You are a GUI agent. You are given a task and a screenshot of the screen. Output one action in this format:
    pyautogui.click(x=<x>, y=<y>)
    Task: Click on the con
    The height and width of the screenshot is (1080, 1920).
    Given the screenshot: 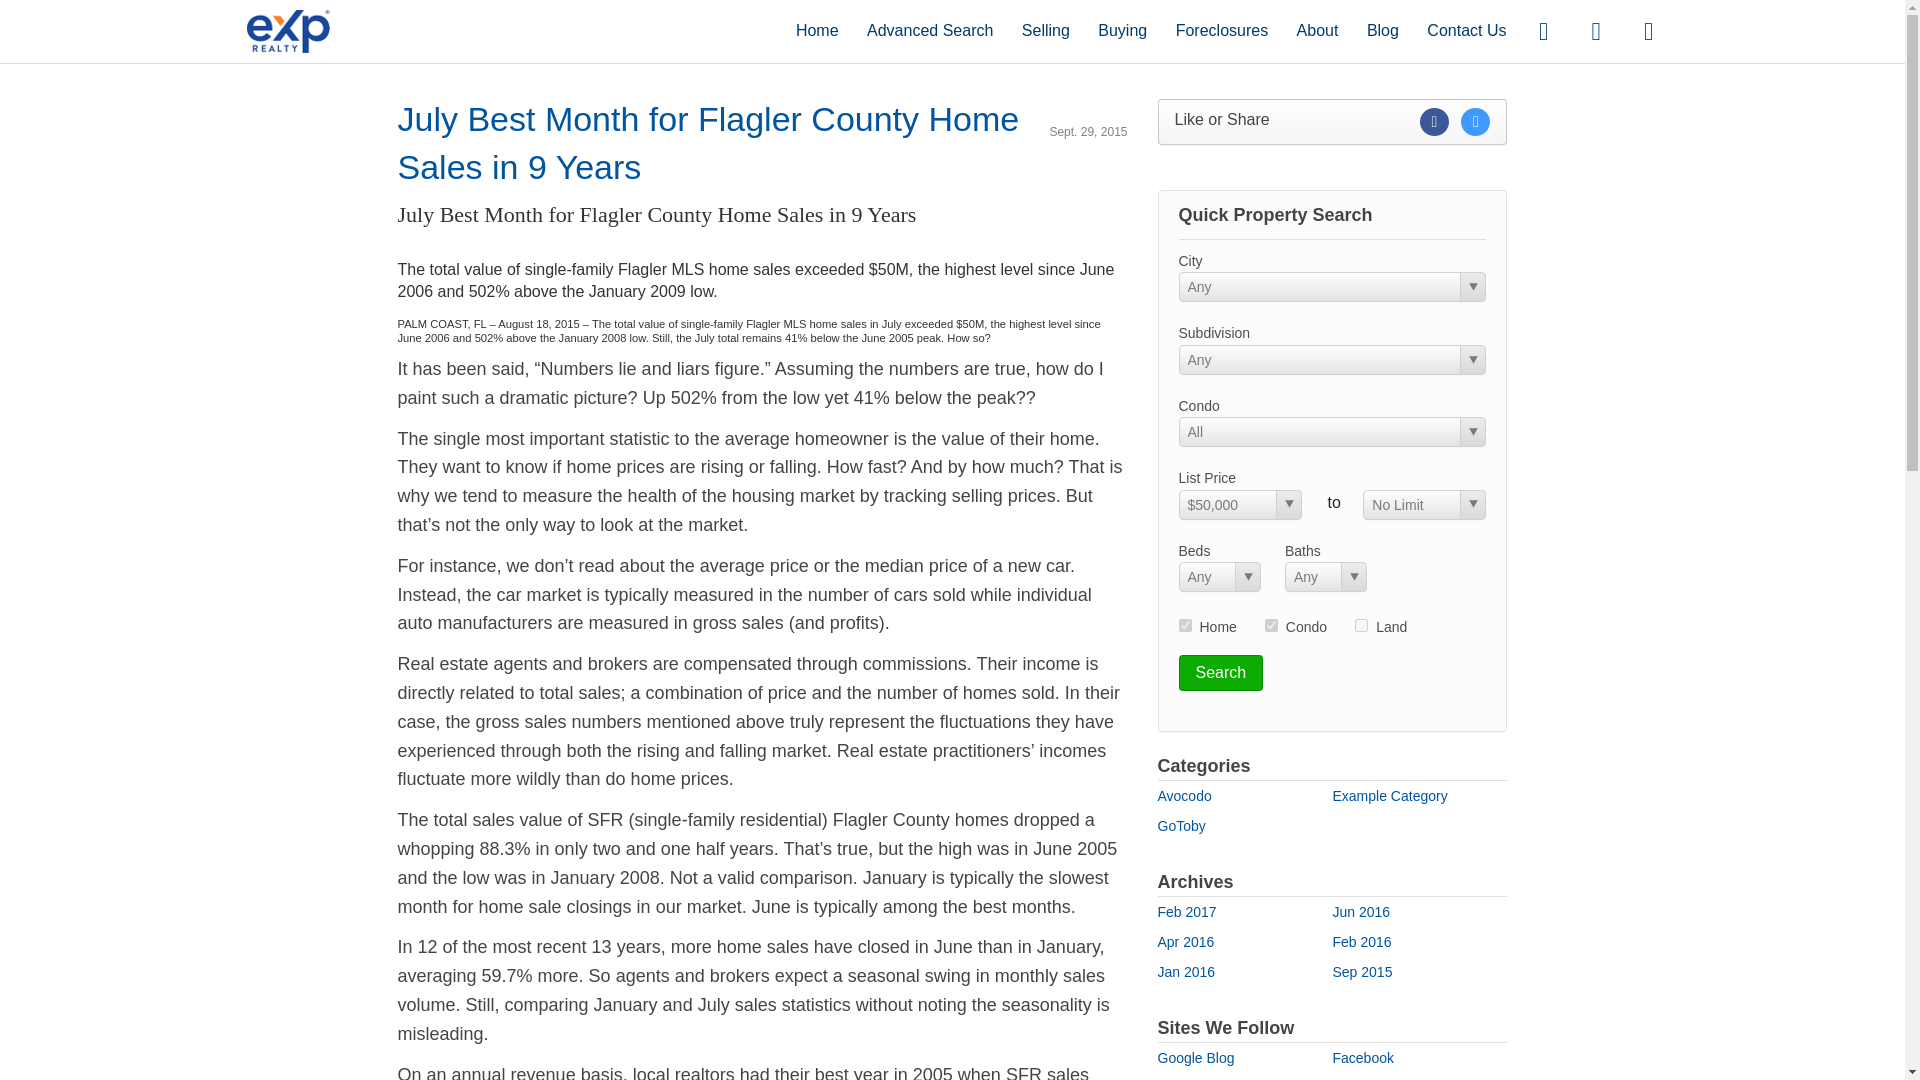 What is the action you would take?
    pyautogui.click(x=1272, y=624)
    